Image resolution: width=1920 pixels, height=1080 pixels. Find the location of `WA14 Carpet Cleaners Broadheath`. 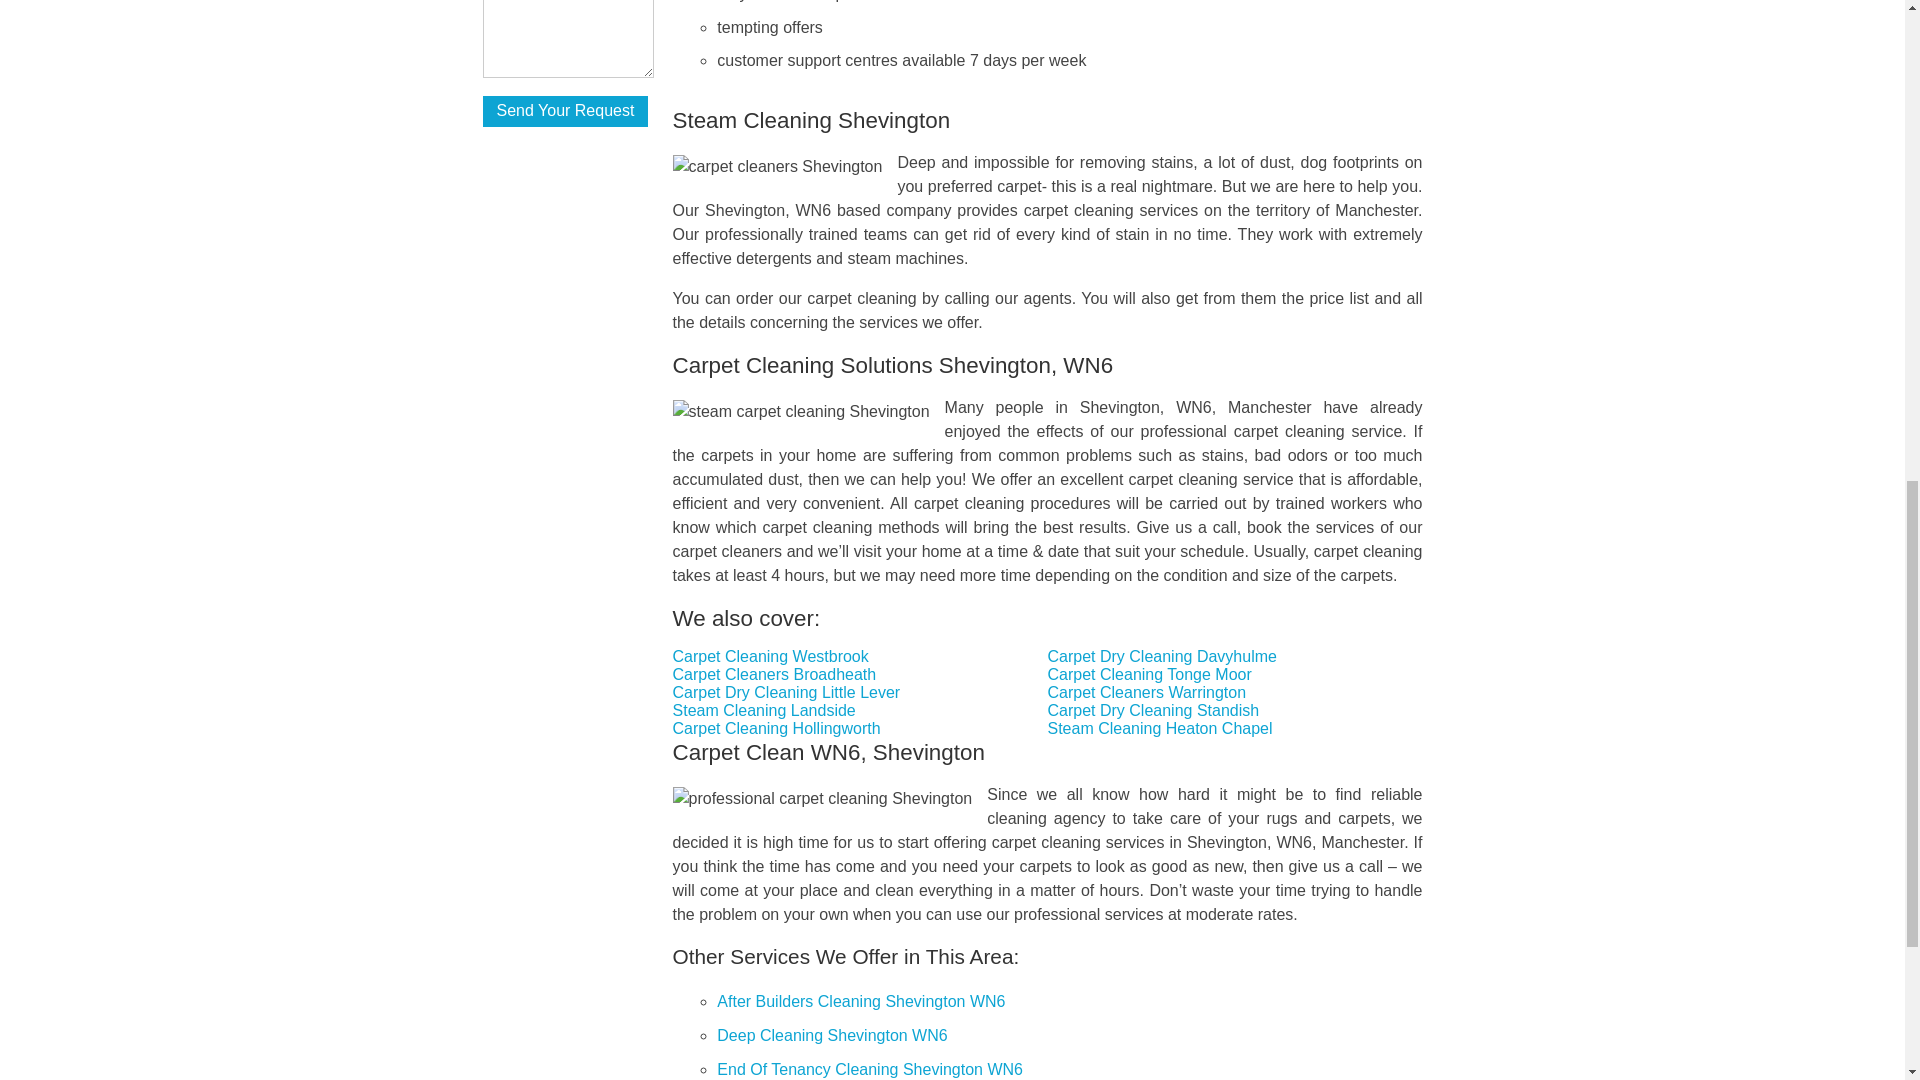

WA14 Carpet Cleaners Broadheath is located at coordinates (775, 674).